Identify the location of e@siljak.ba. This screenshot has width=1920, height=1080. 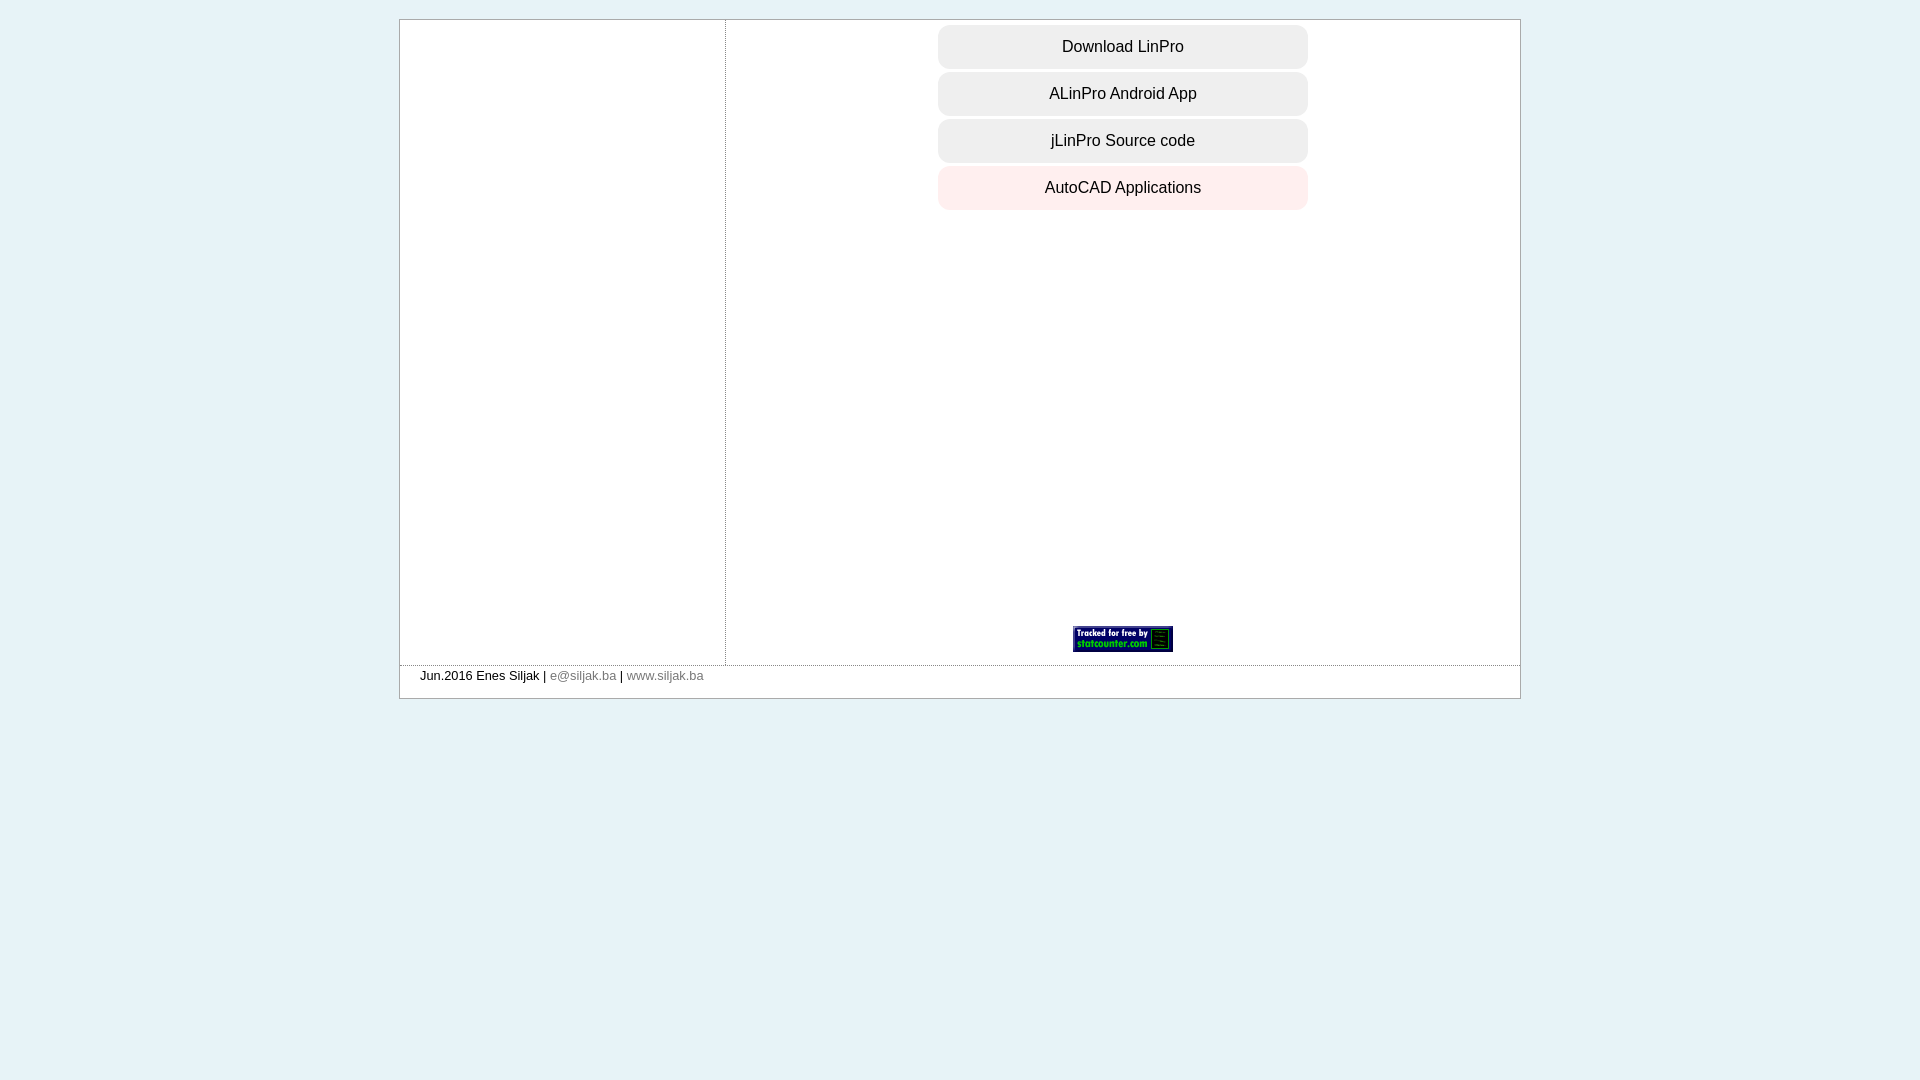
(583, 676).